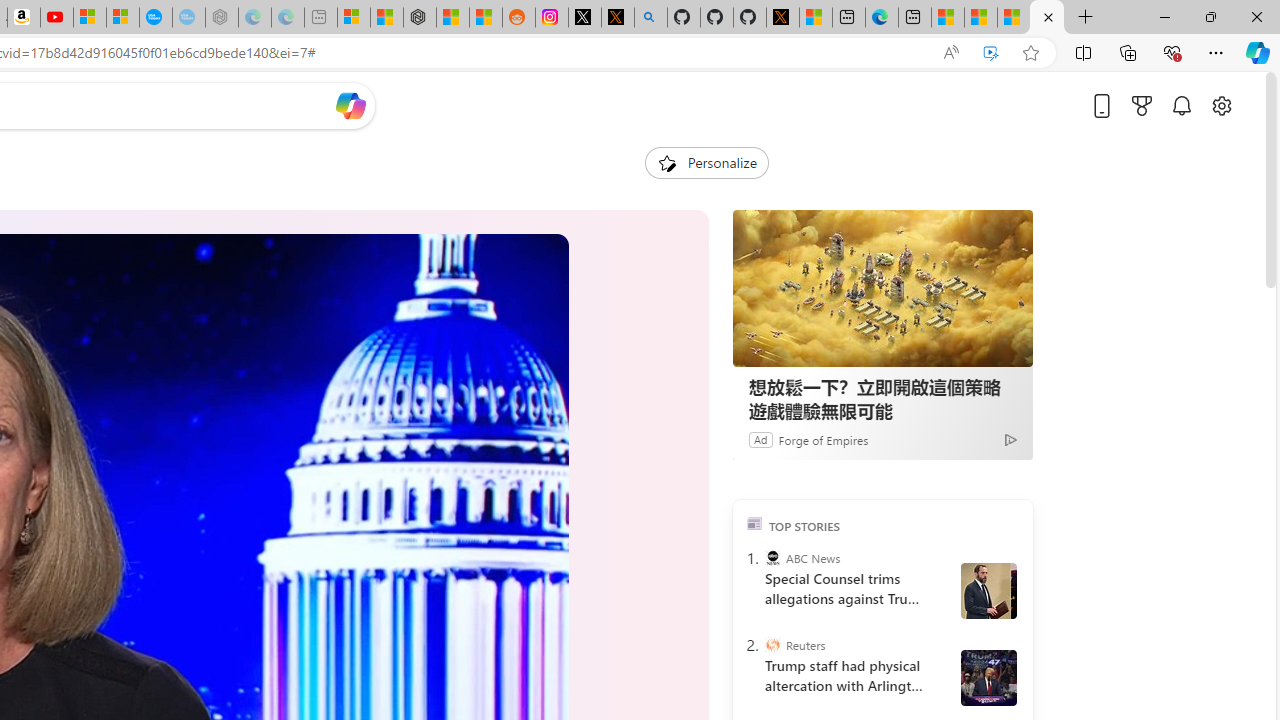 The width and height of the screenshot is (1280, 720). Describe the element at coordinates (706, 162) in the screenshot. I see `Personalize` at that location.